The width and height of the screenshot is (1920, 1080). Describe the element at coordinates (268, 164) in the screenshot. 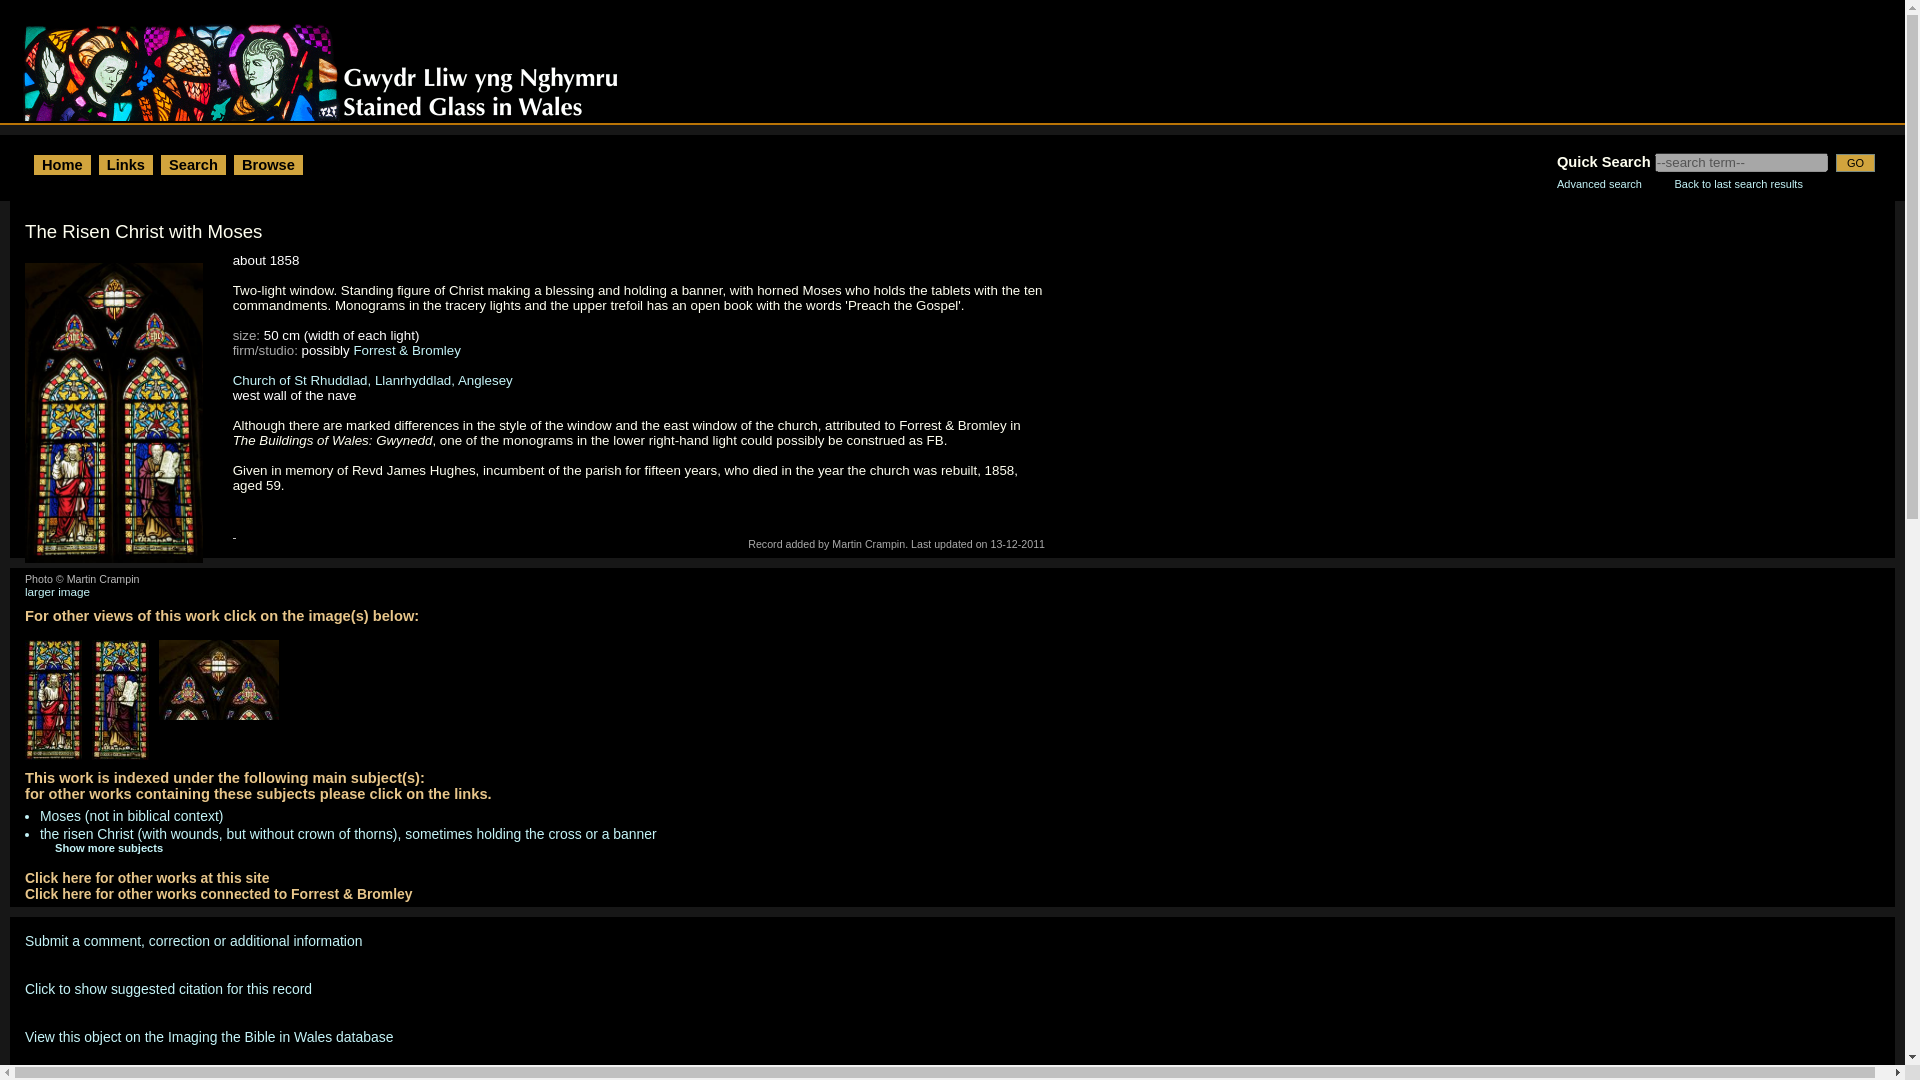

I see `Browse` at that location.